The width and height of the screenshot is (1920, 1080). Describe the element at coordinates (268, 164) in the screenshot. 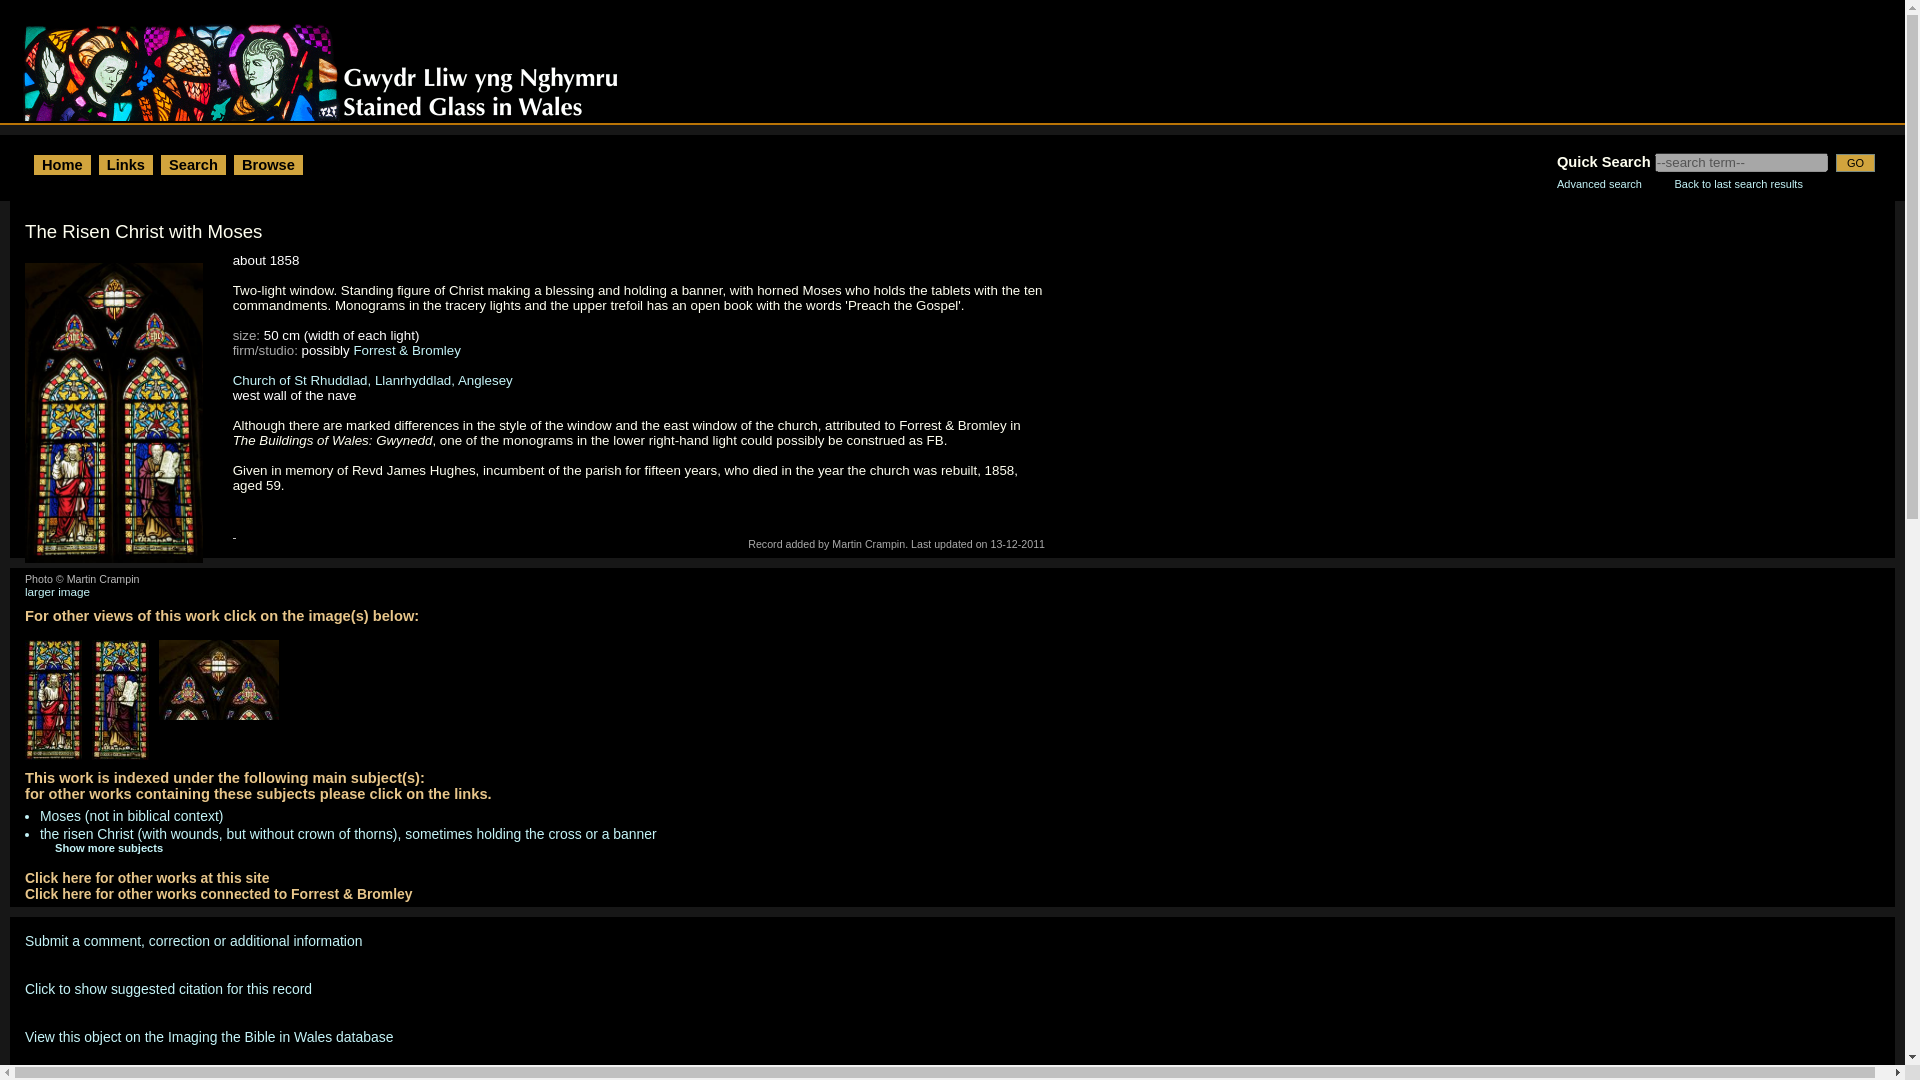

I see `Browse` at that location.